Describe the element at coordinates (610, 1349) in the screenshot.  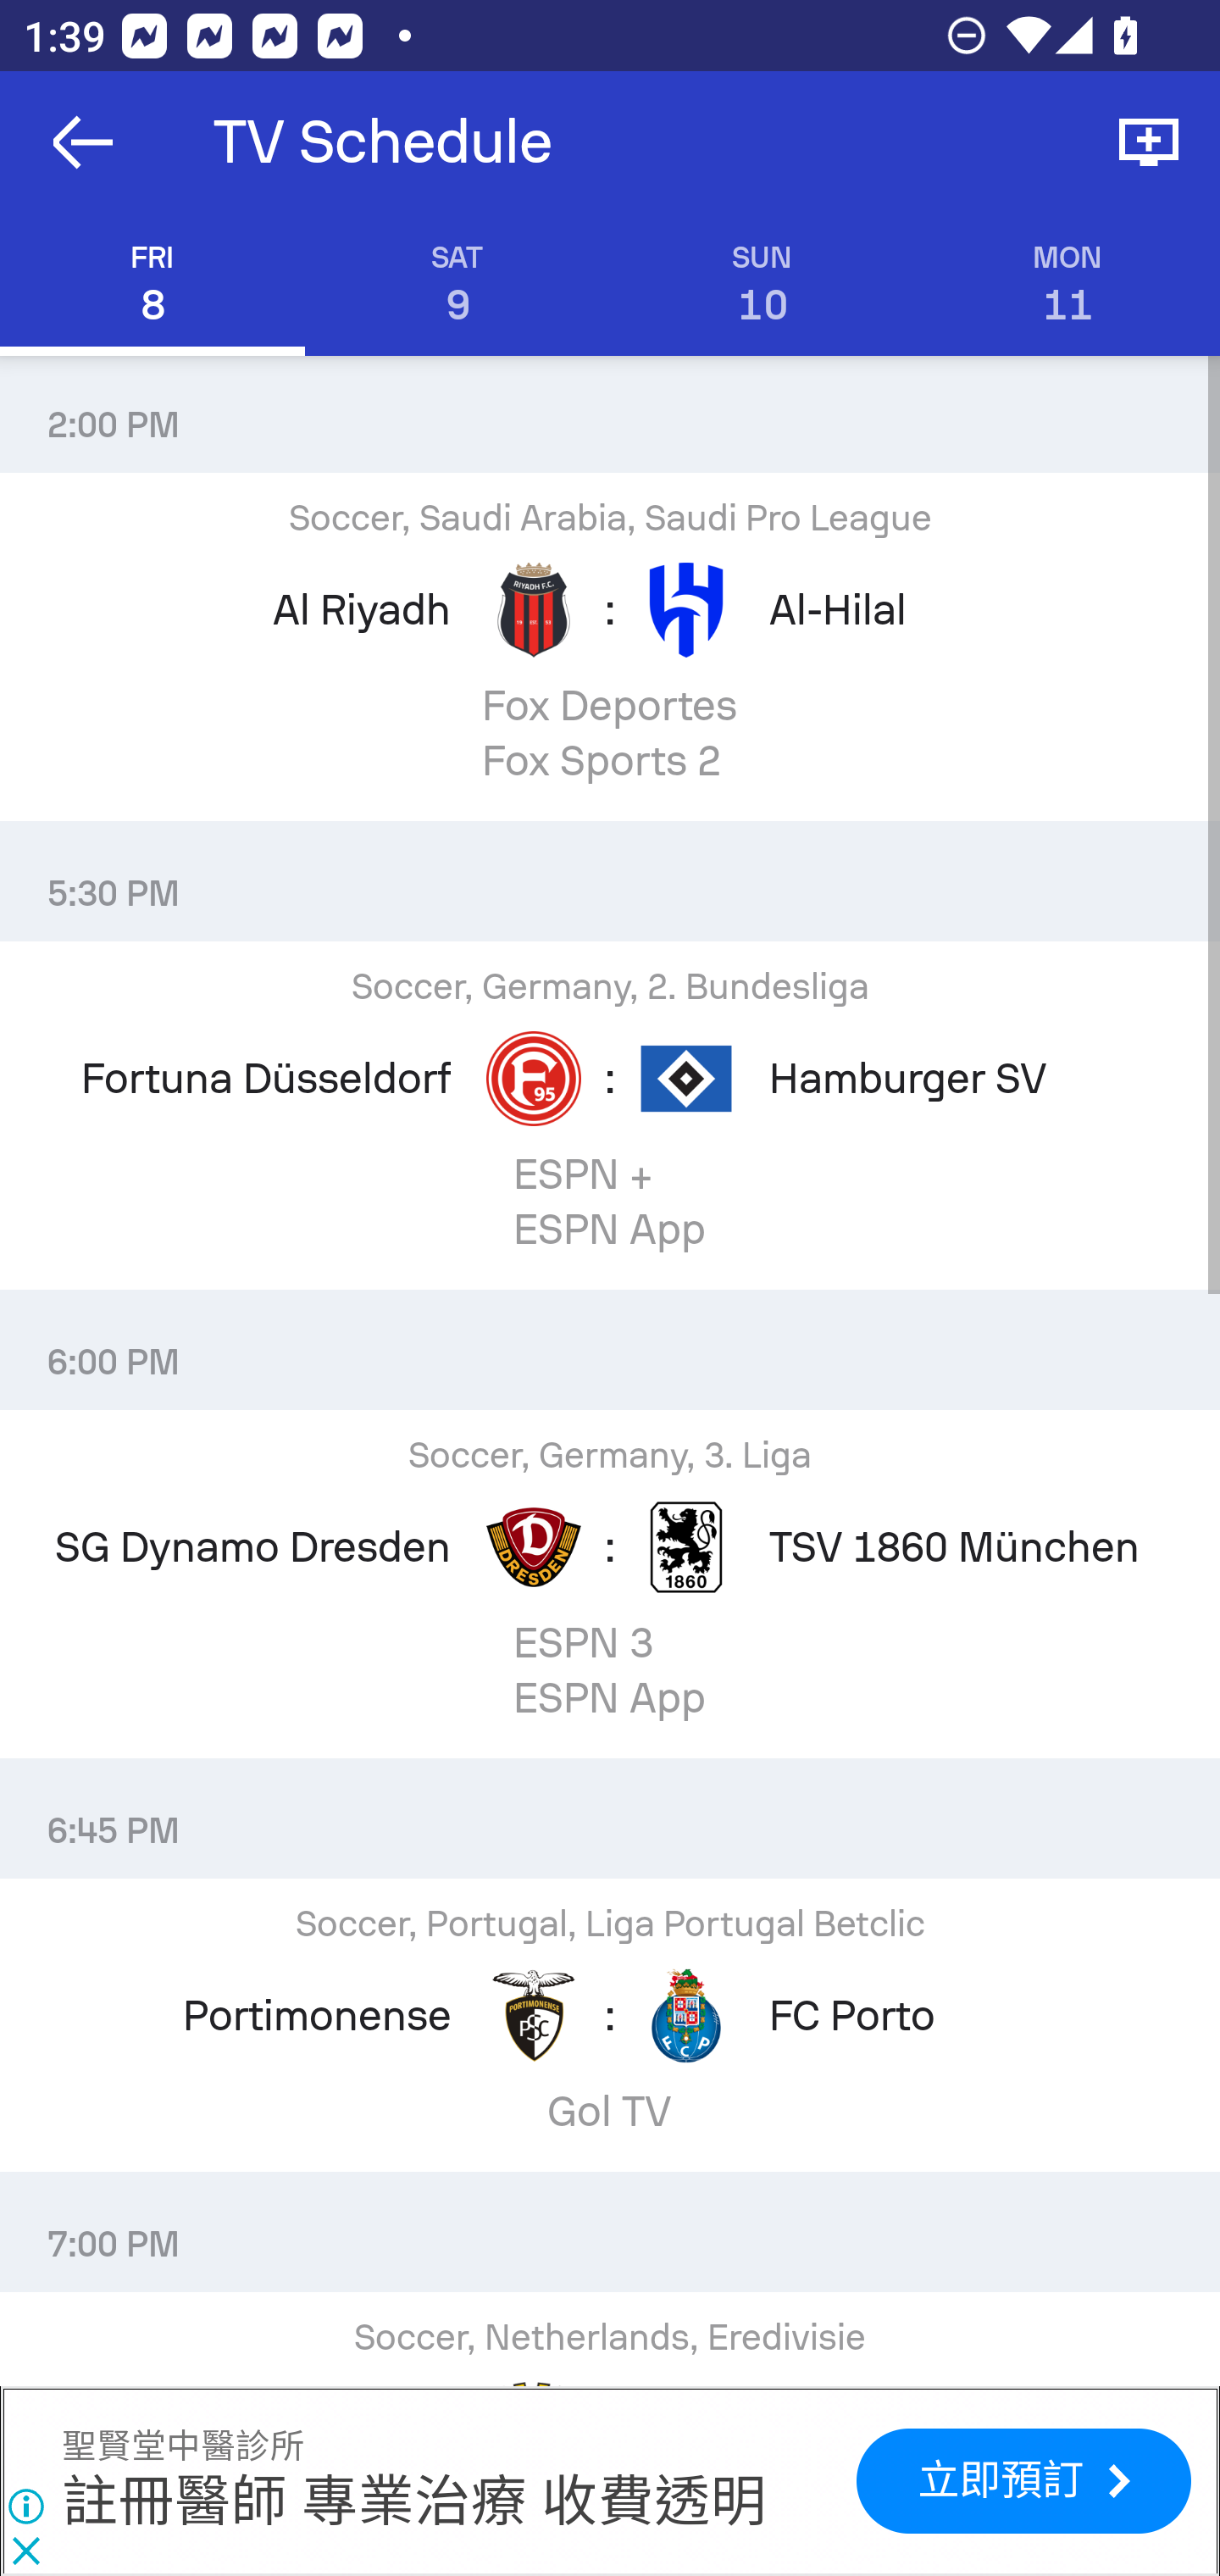
I see `6:00 PM` at that location.